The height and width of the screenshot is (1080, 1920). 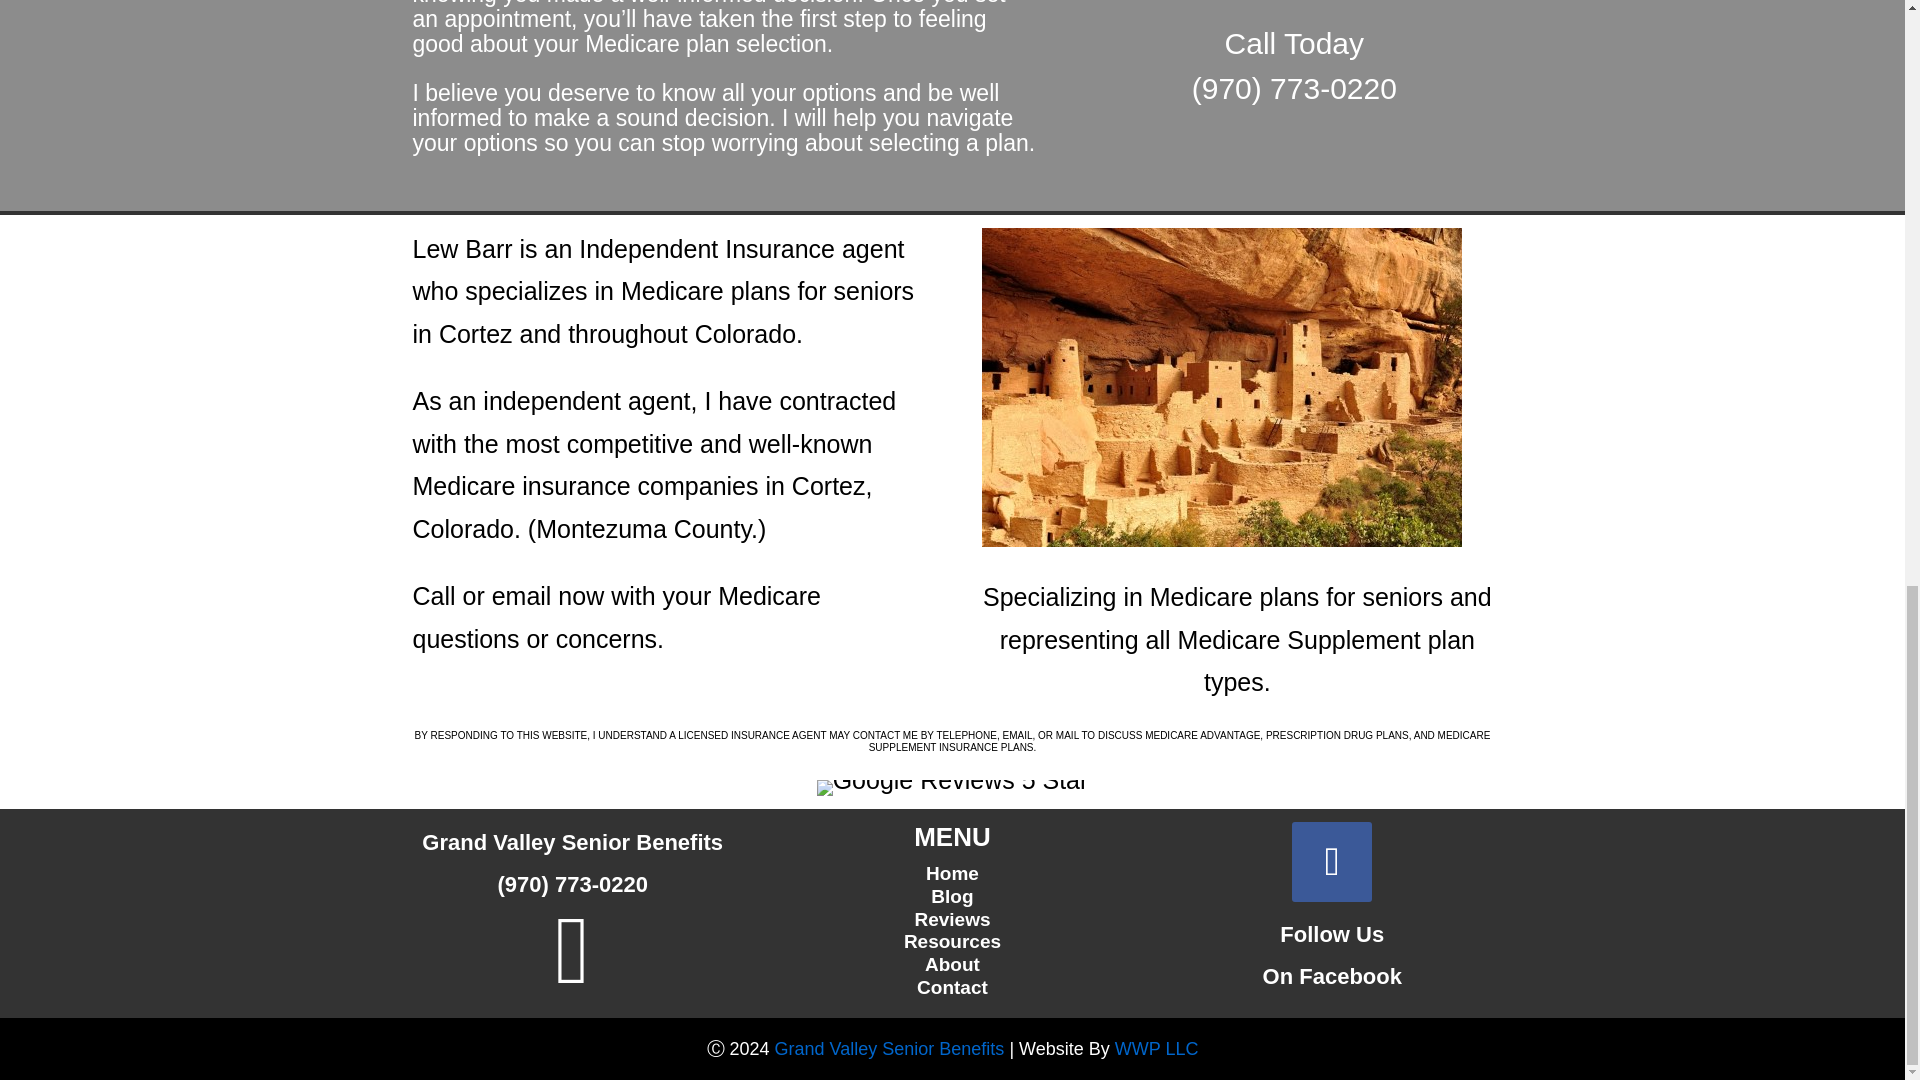 I want to click on Reviews, so click(x=952, y=919).